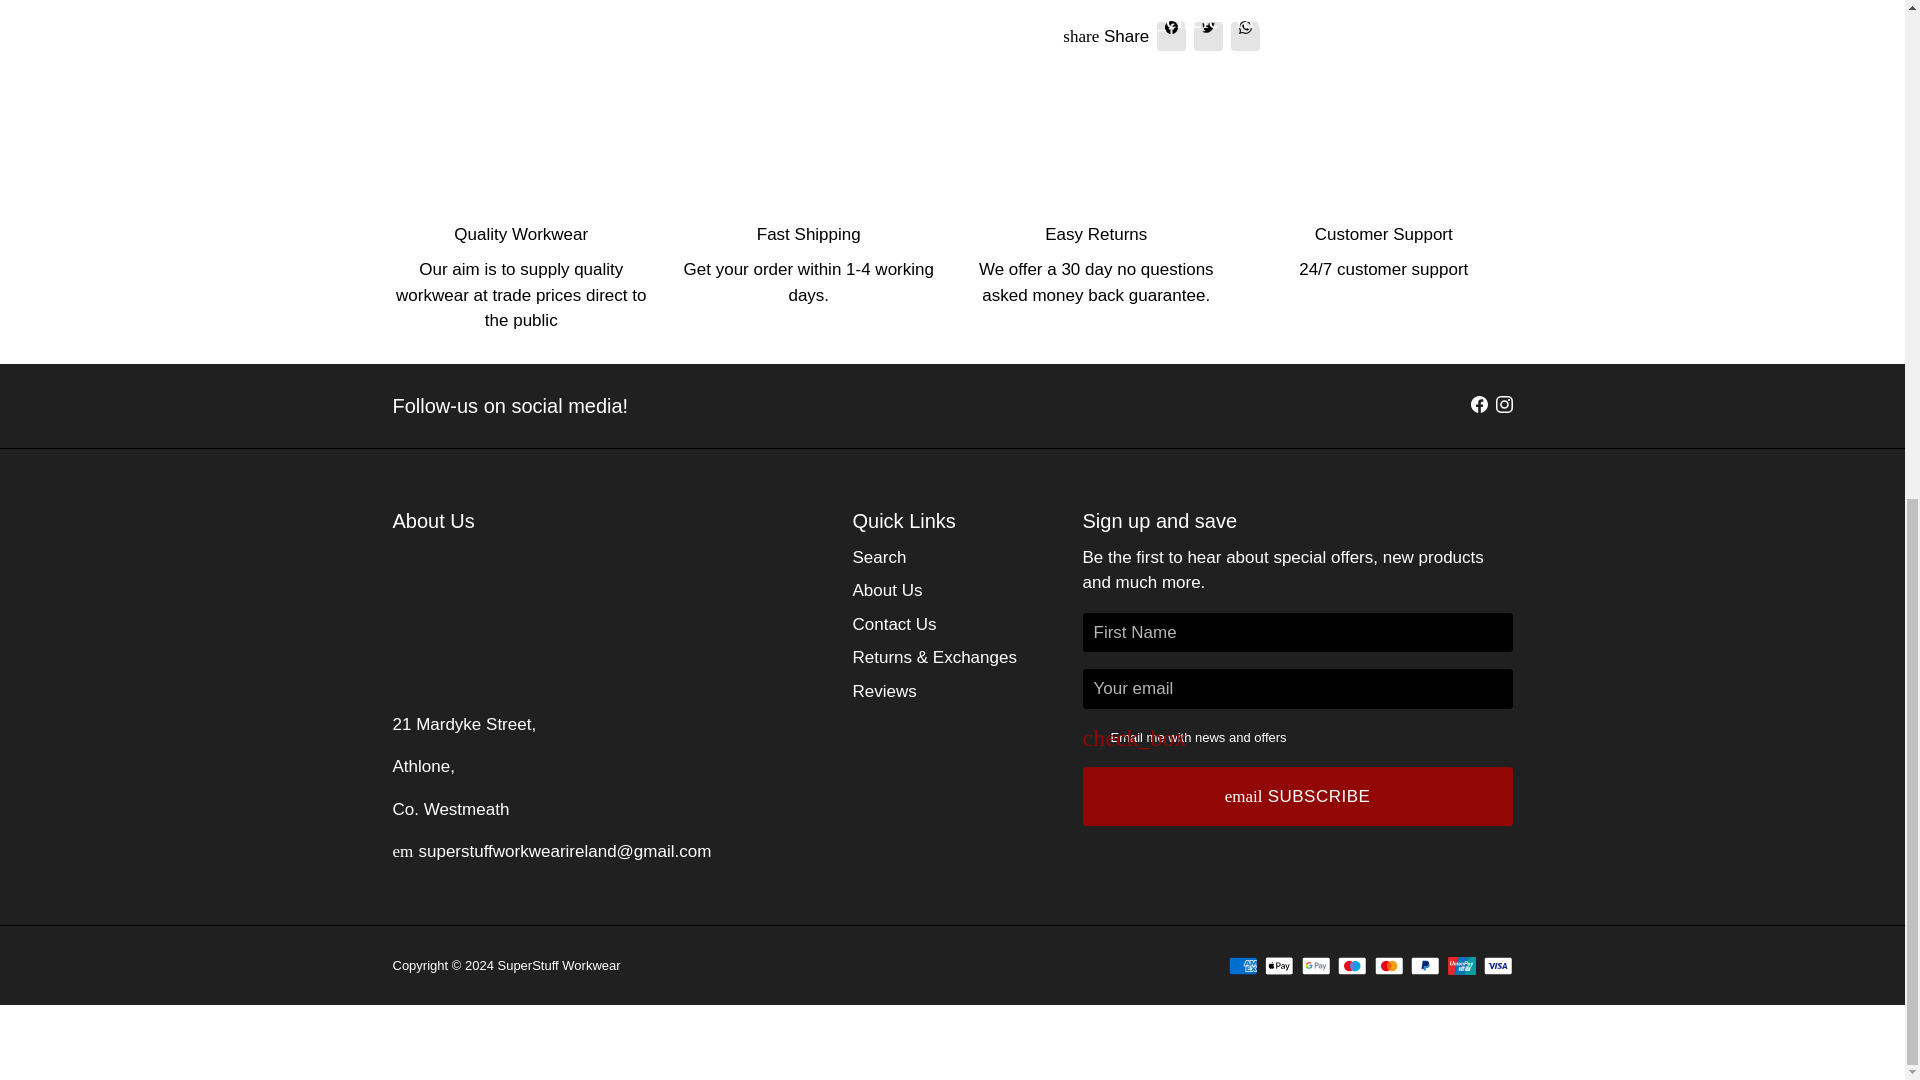  I want to click on Visa, so click(1498, 966).